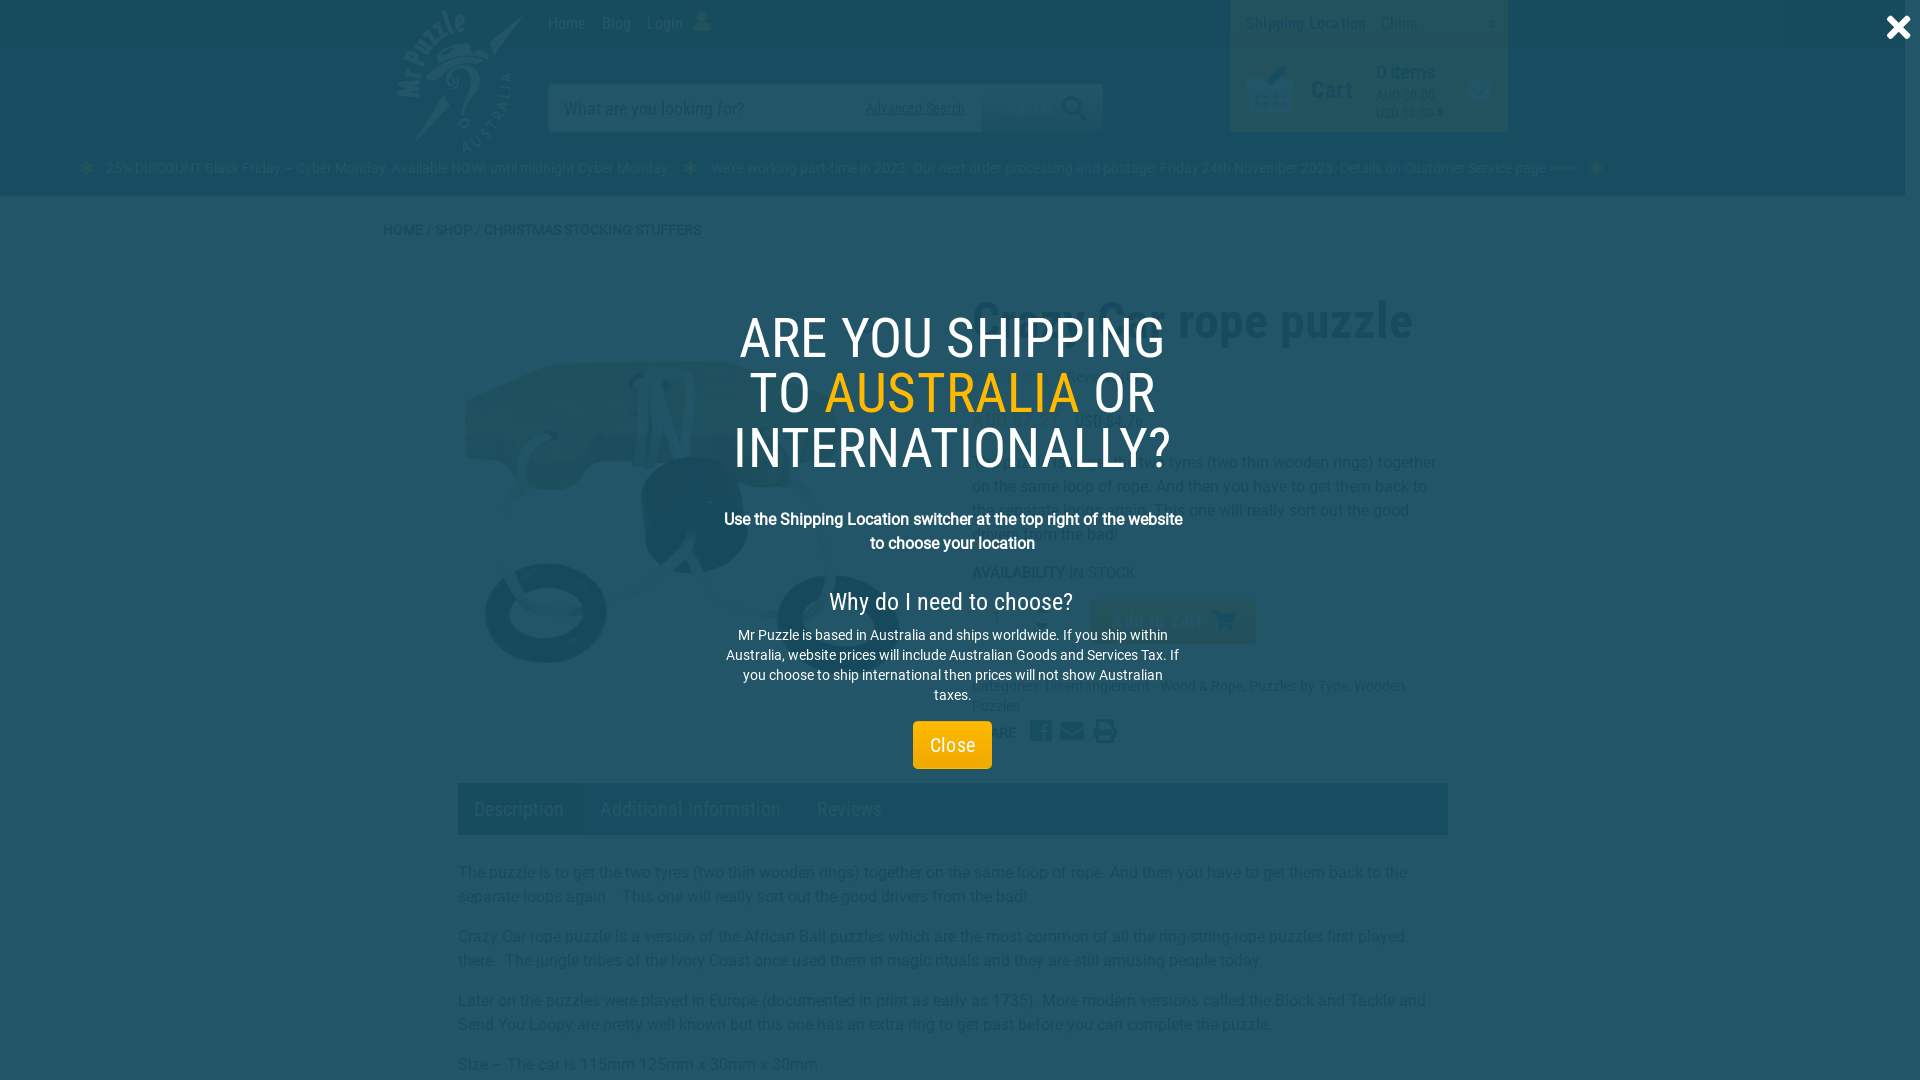  Describe the element at coordinates (452, 230) in the screenshot. I see `SHOP` at that location.